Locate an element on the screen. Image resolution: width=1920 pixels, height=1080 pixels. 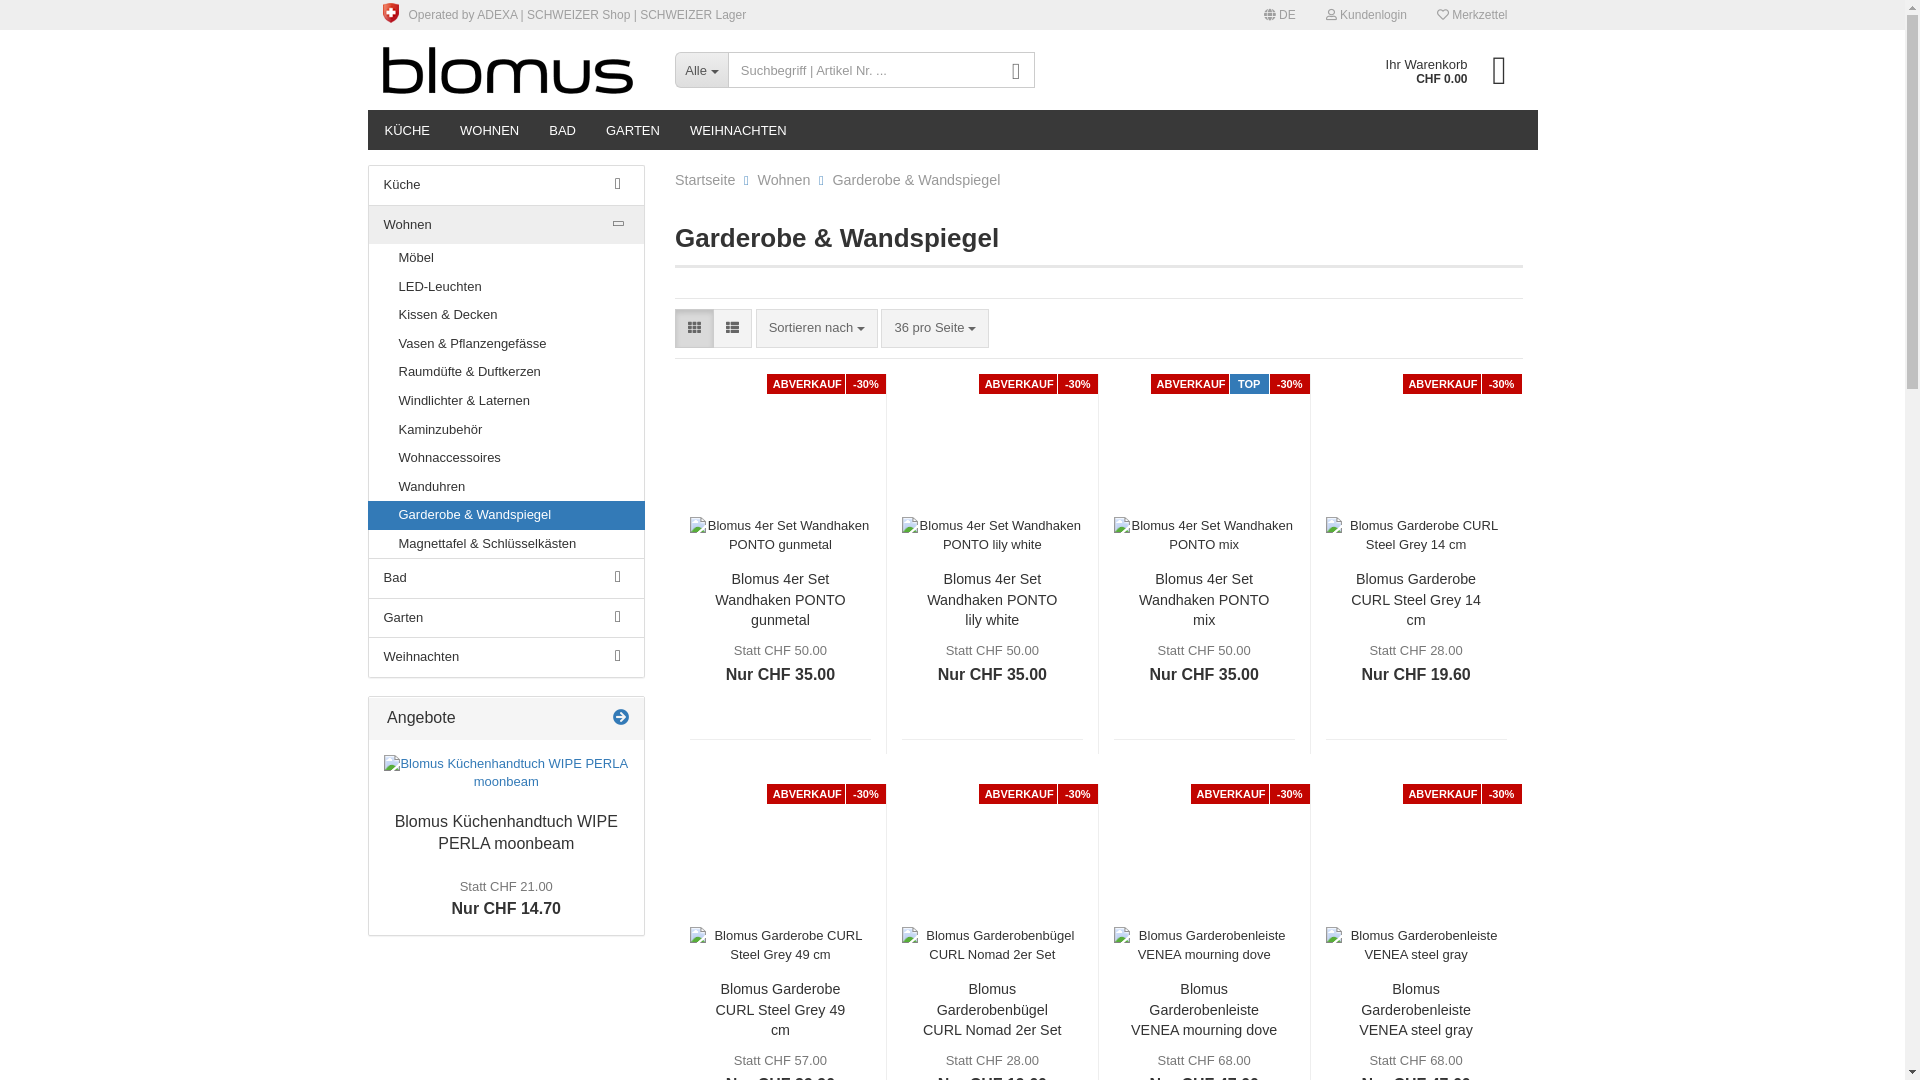
Wohnen is located at coordinates (784, 180).